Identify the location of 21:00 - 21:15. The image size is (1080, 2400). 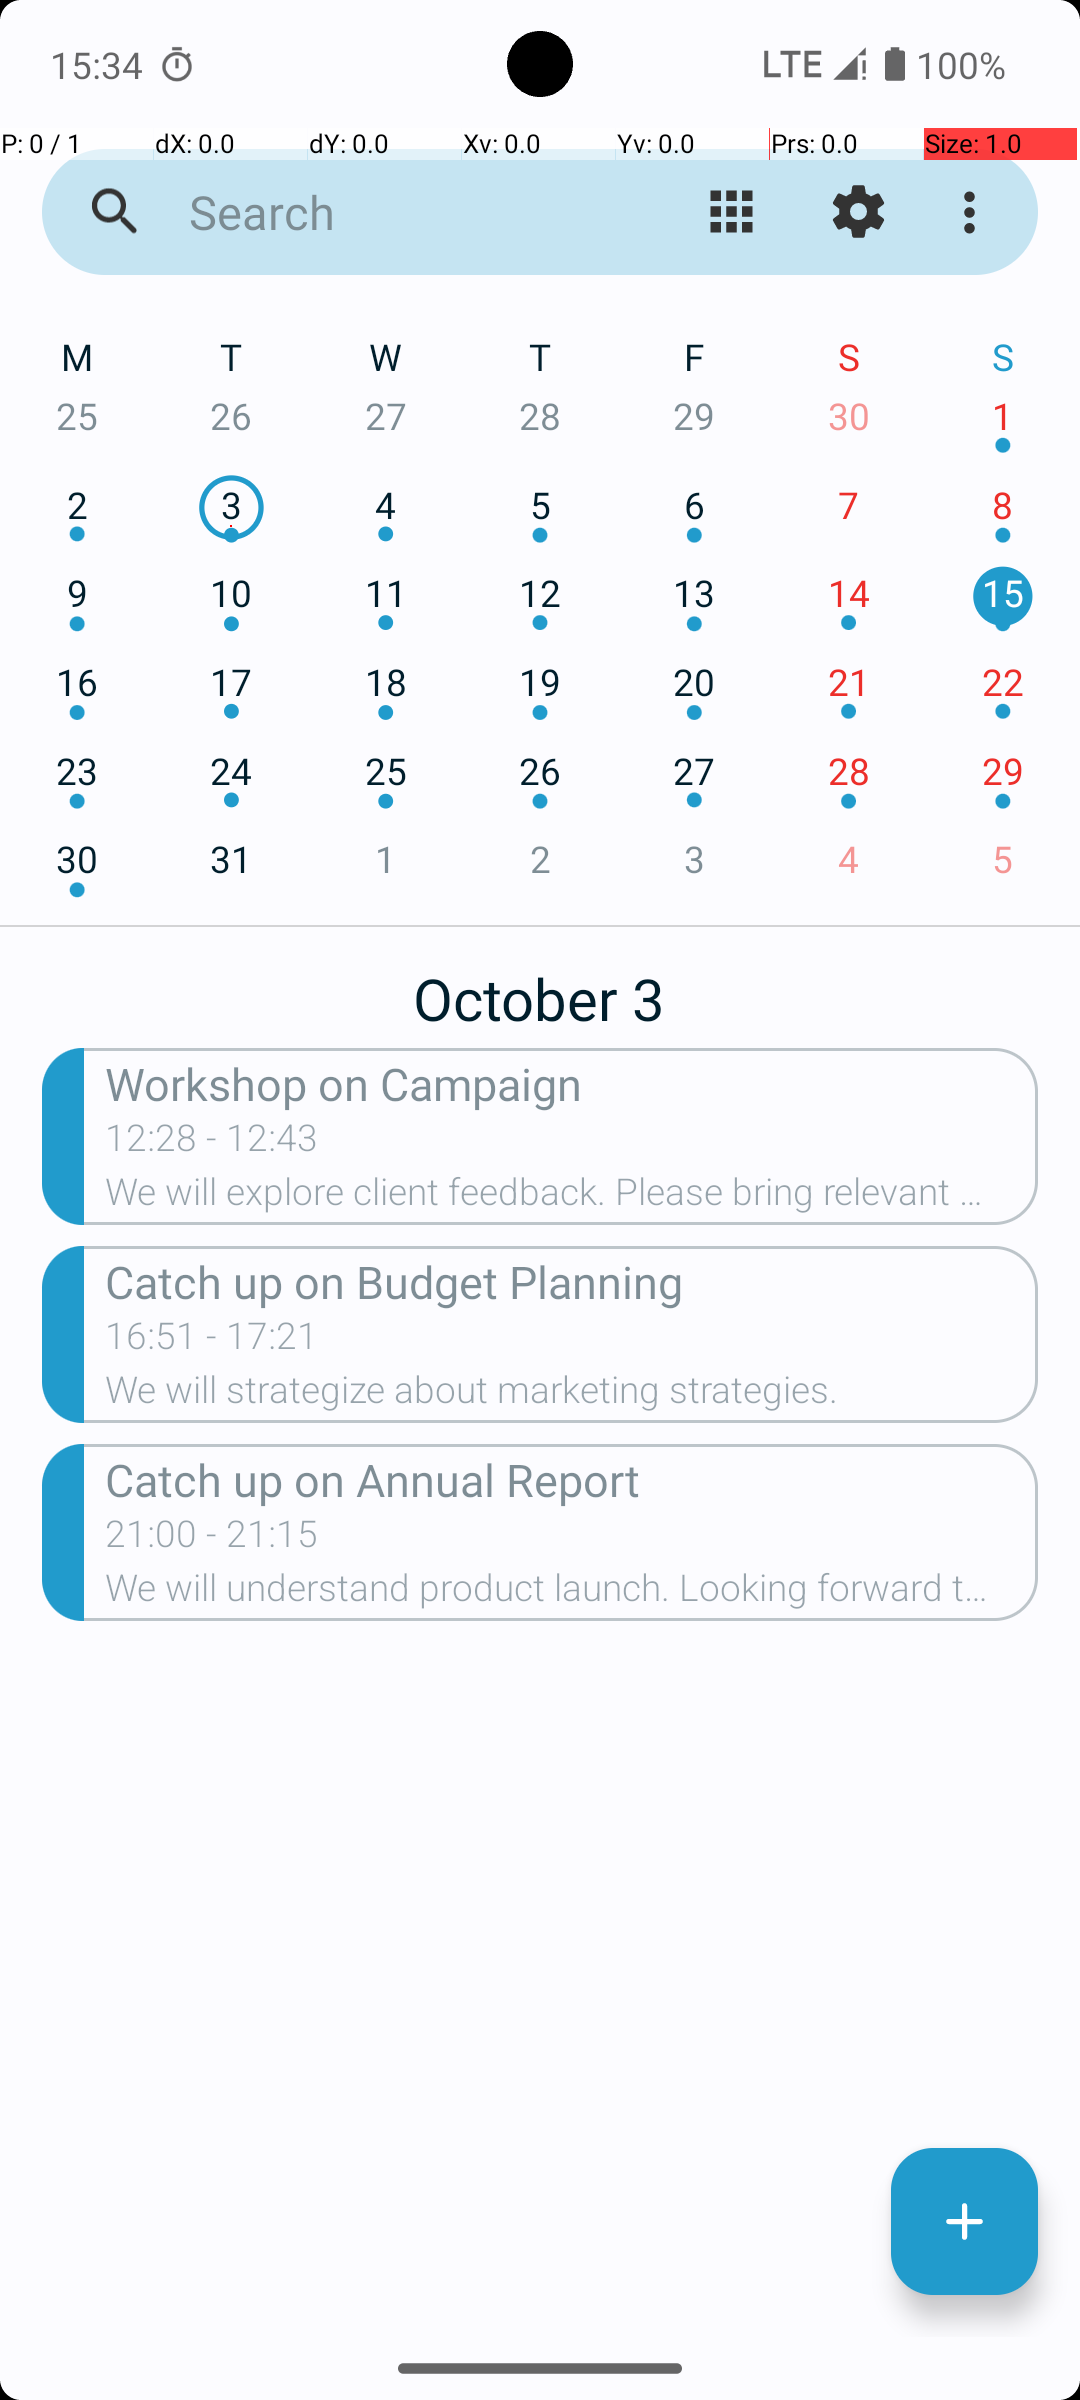
(212, 1540).